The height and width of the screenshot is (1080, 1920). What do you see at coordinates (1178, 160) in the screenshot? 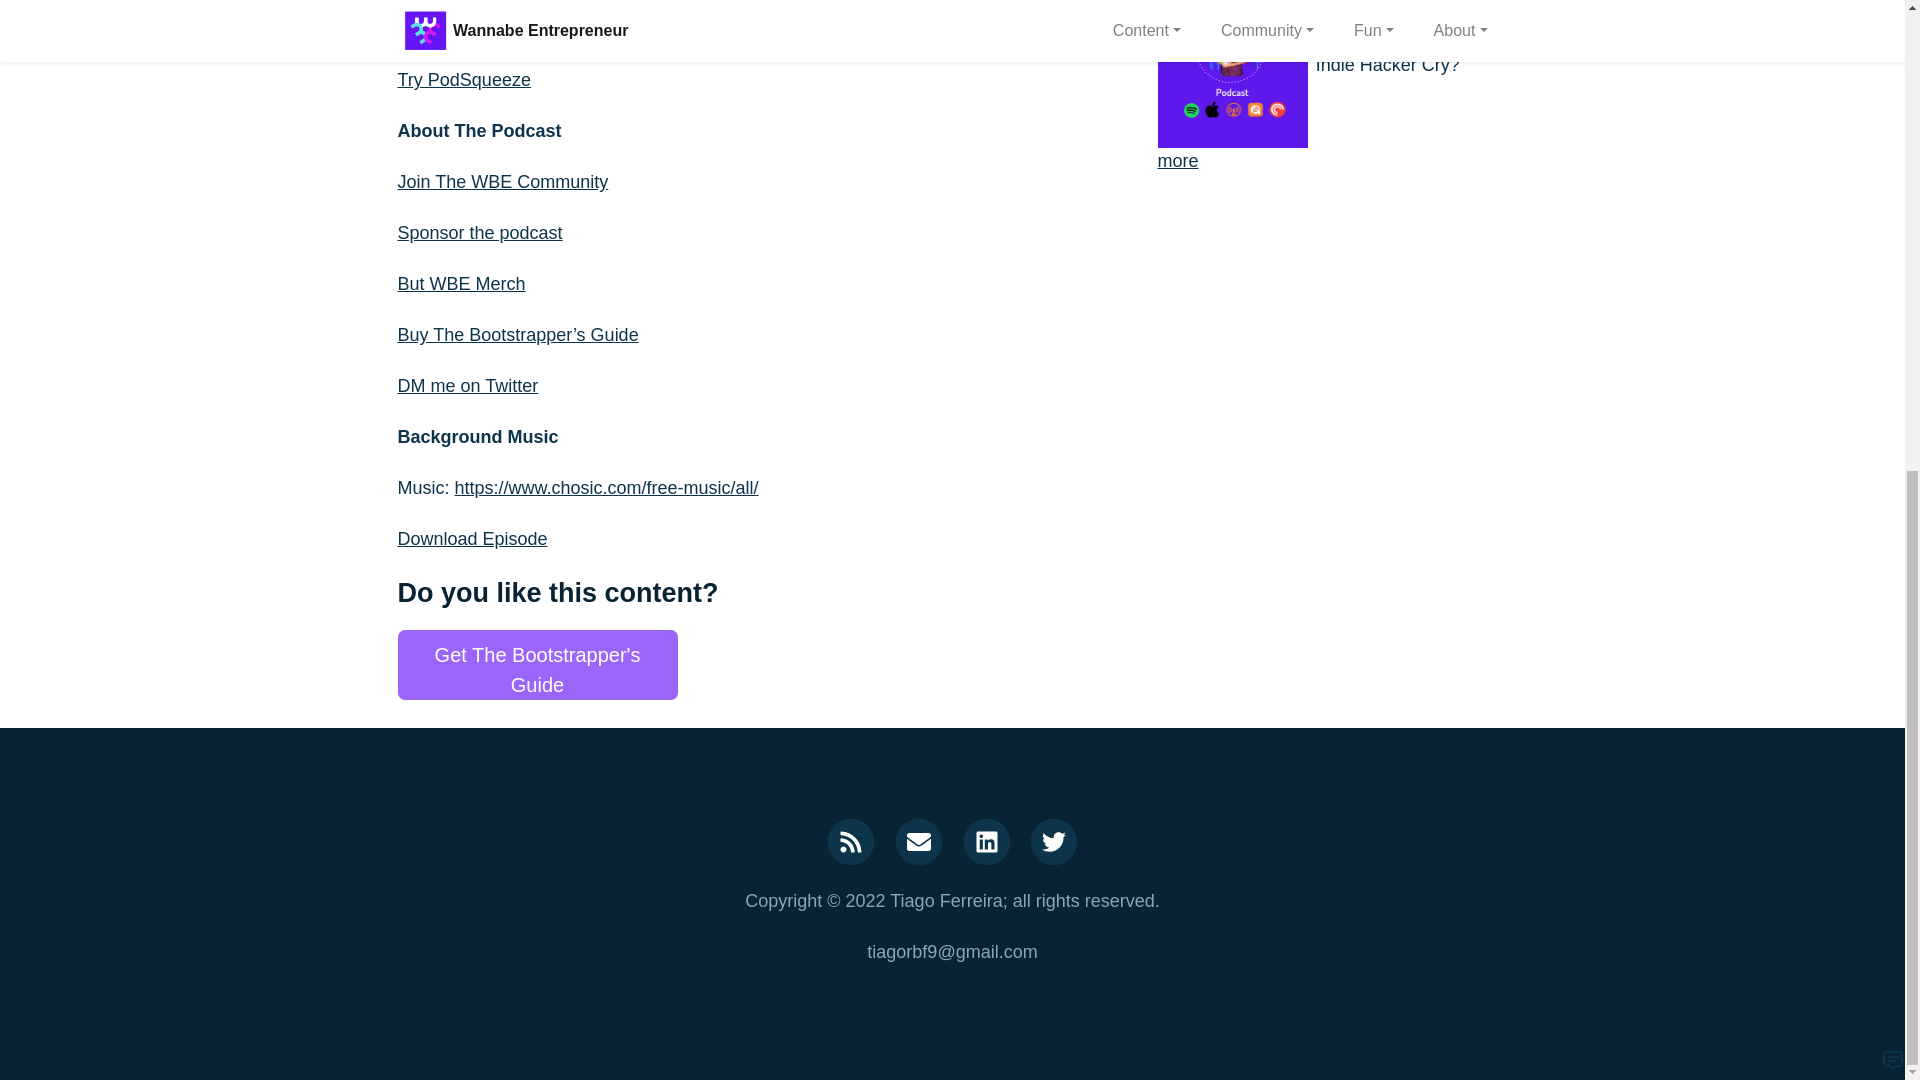
I see `more` at bounding box center [1178, 160].